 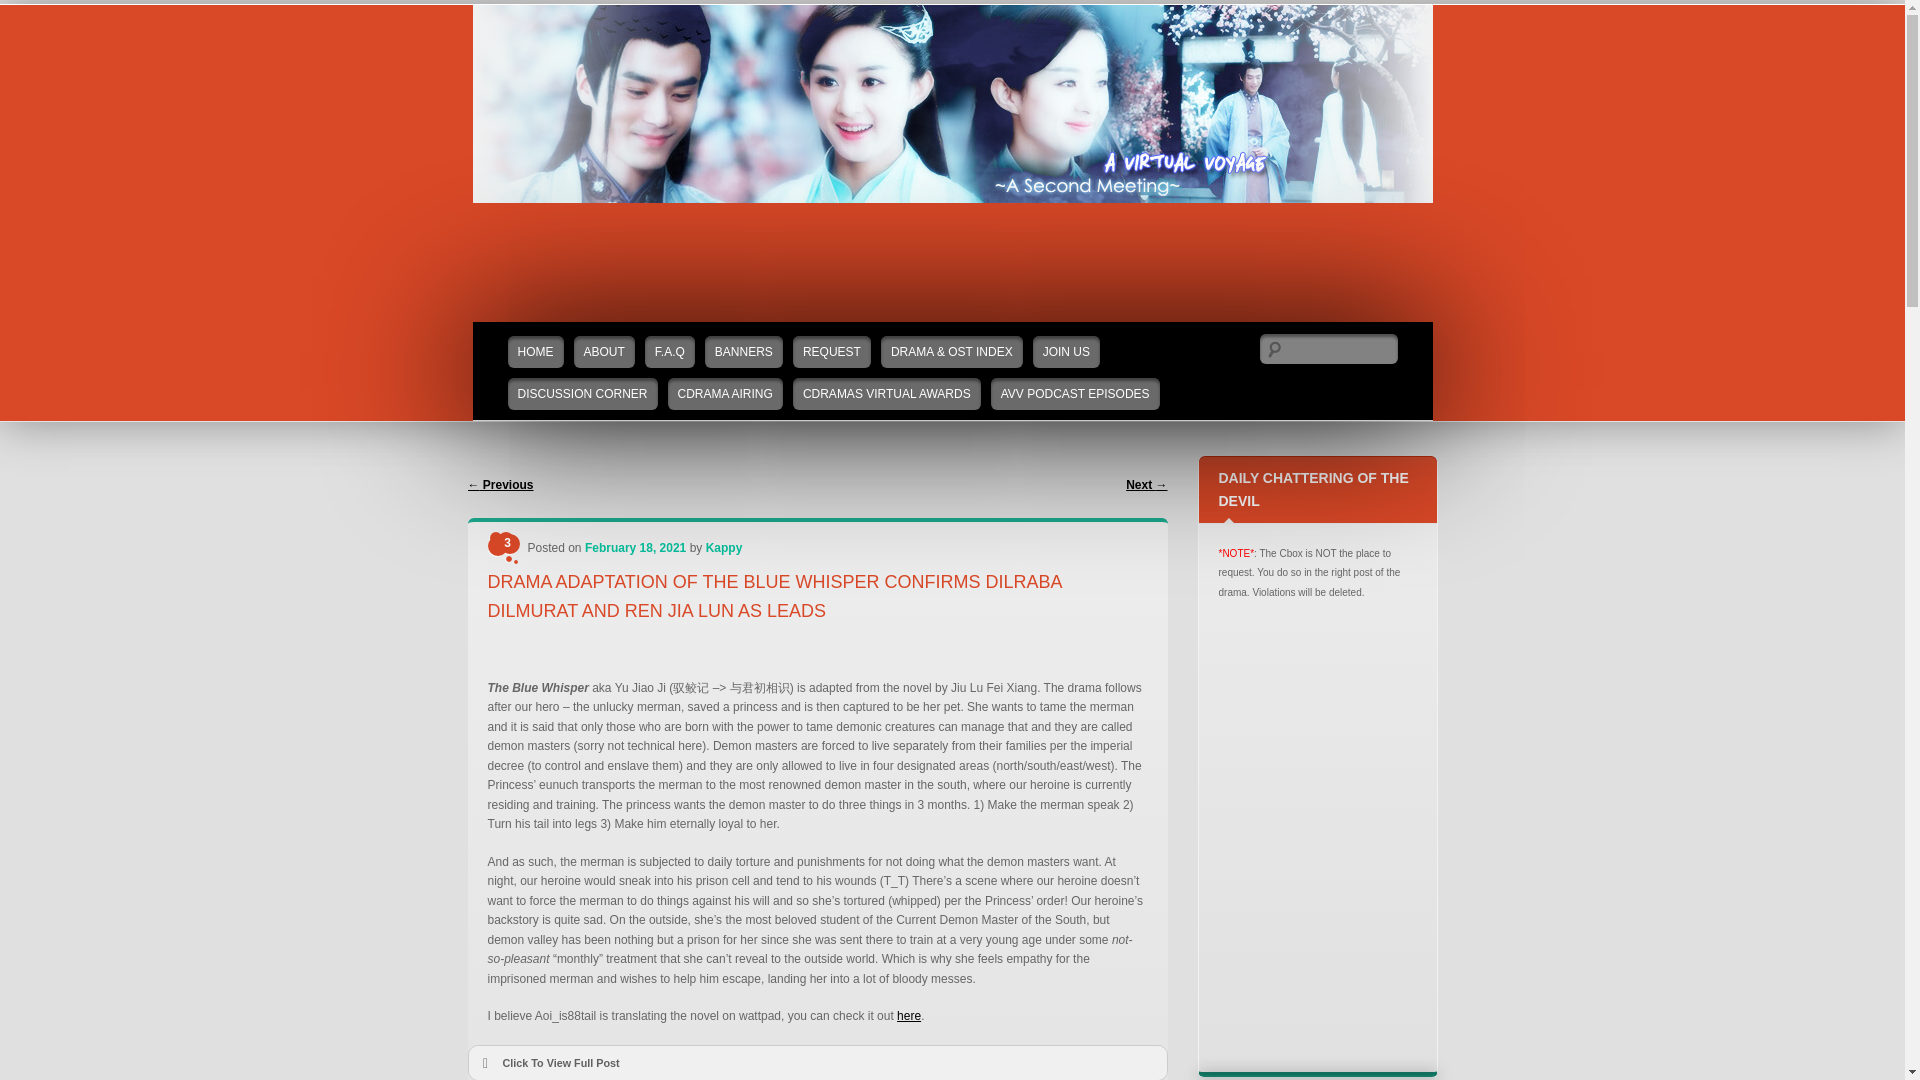 What do you see at coordinates (670, 352) in the screenshot?
I see `F.A.Q` at bounding box center [670, 352].